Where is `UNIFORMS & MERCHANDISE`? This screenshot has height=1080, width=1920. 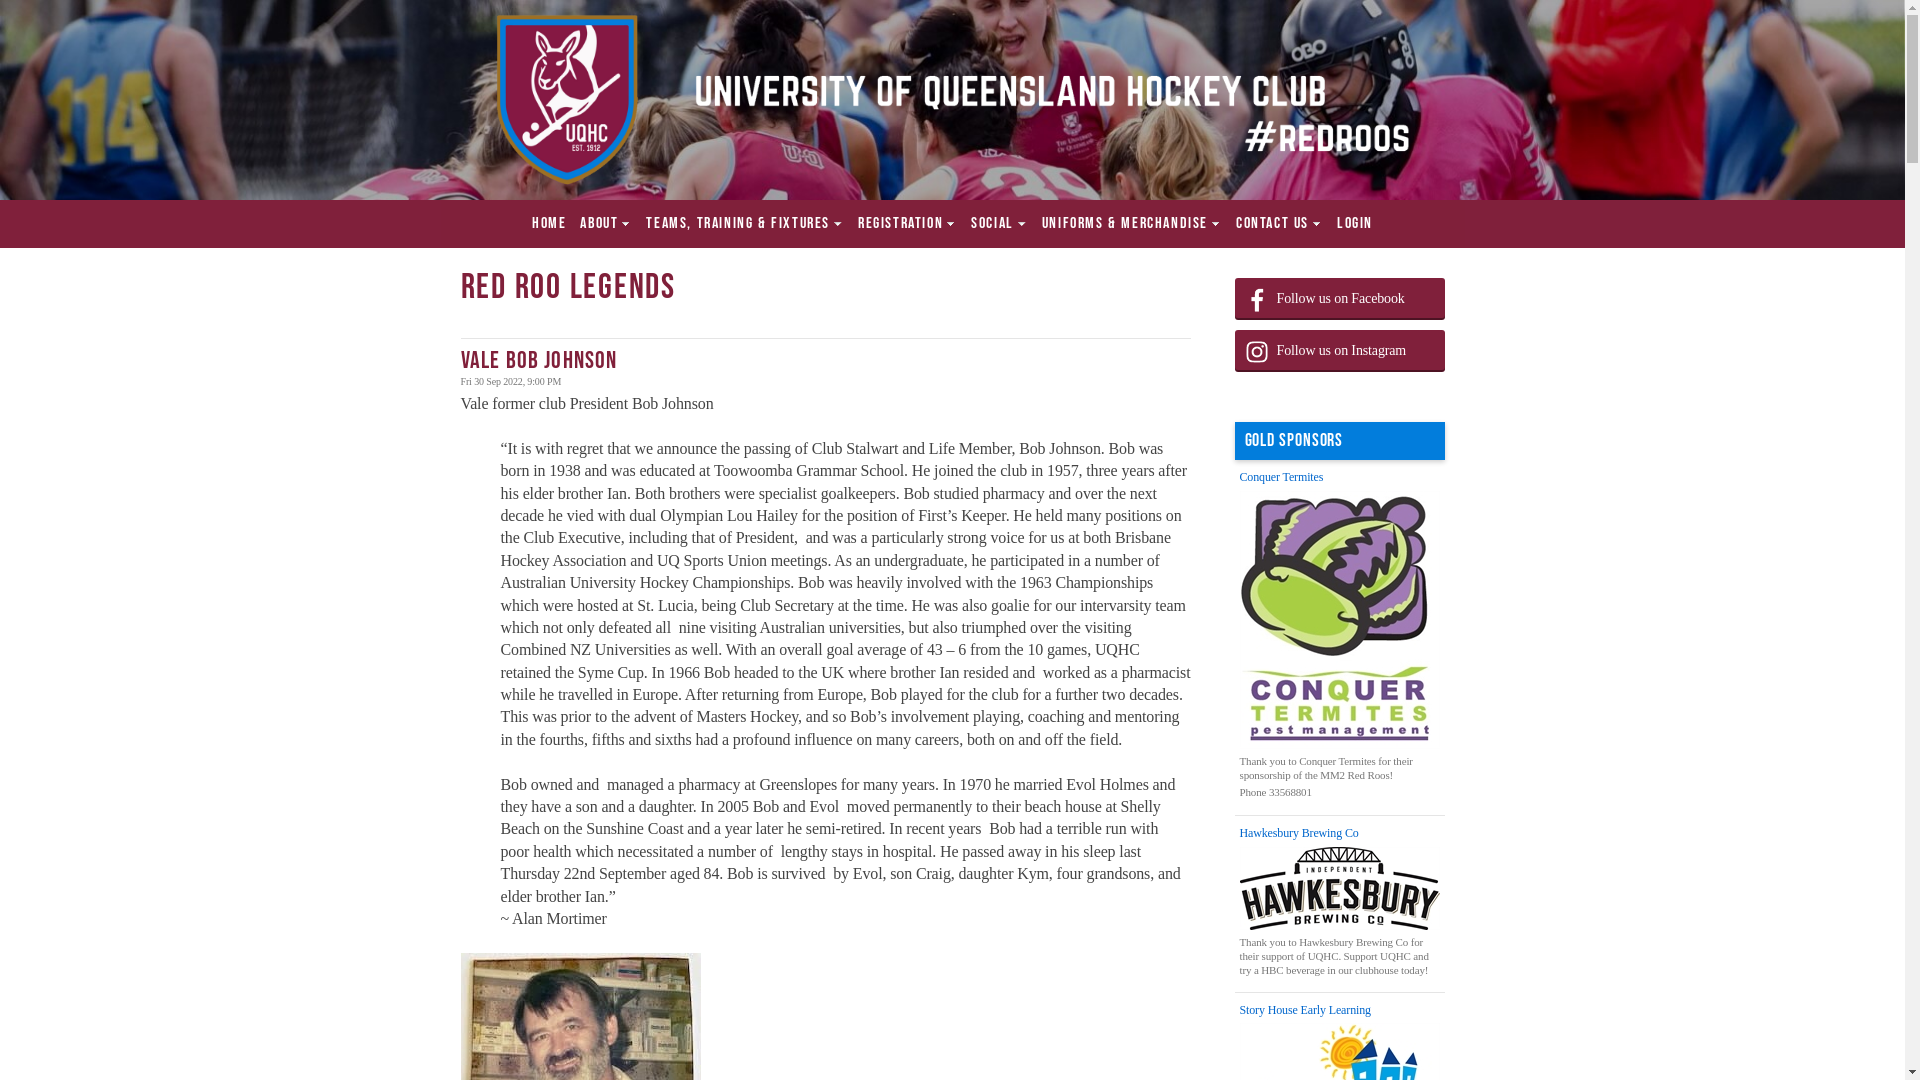 UNIFORMS & MERCHANDISE is located at coordinates (1132, 224).